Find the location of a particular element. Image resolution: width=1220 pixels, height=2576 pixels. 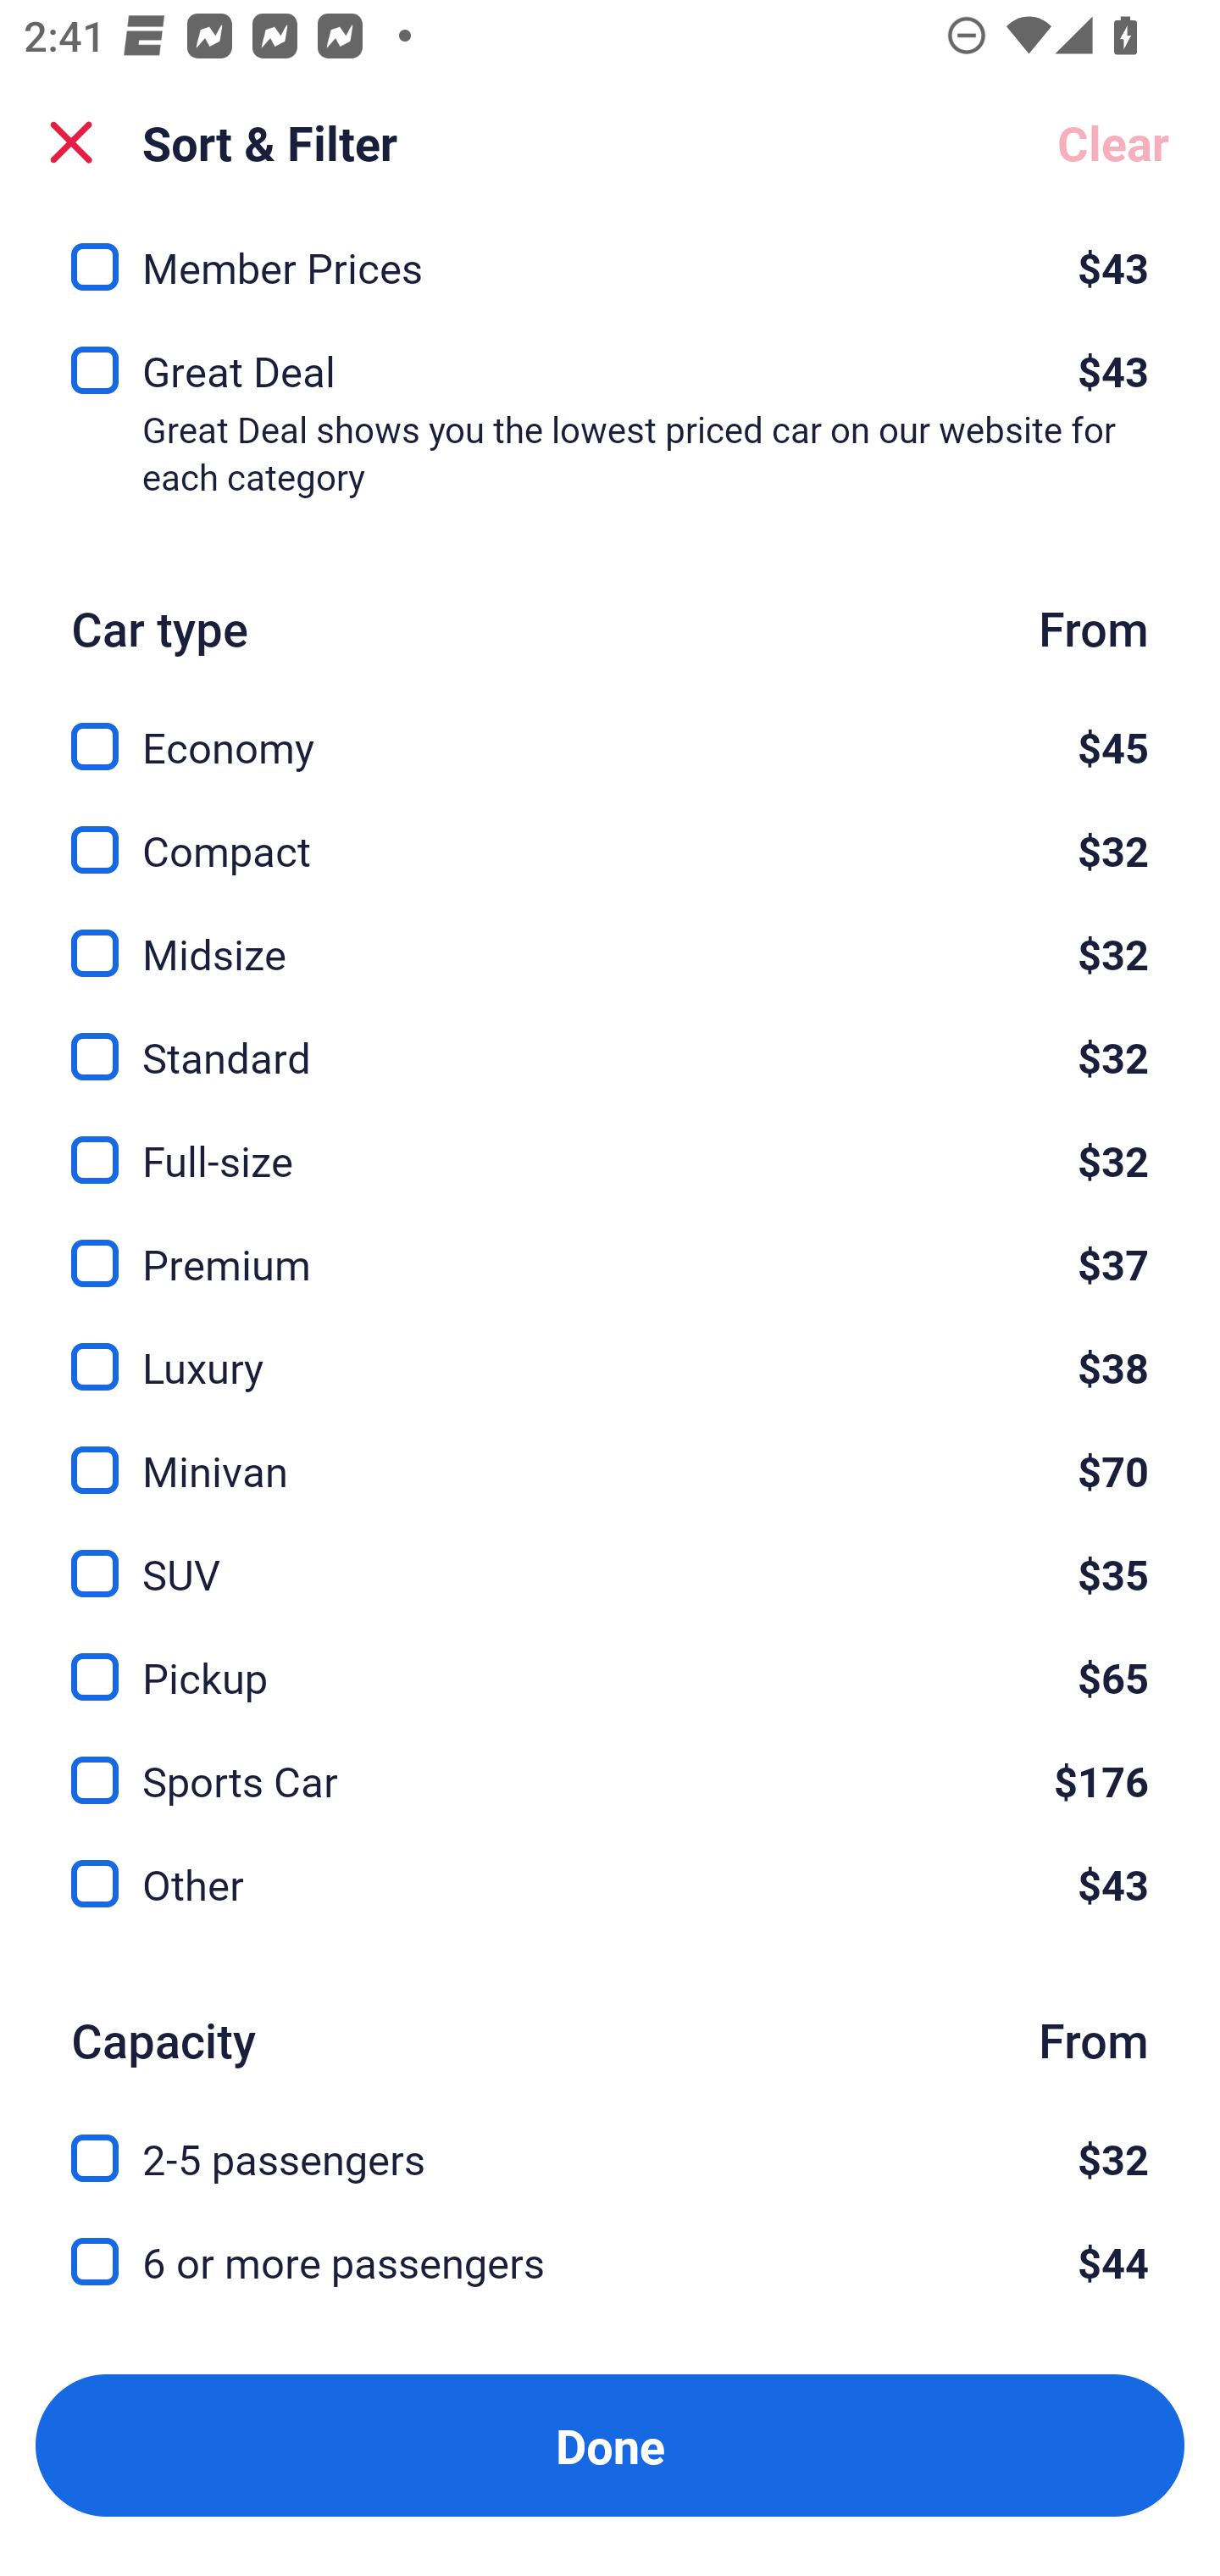

Luxury, $38 Luxury $38 is located at coordinates (610, 1347).